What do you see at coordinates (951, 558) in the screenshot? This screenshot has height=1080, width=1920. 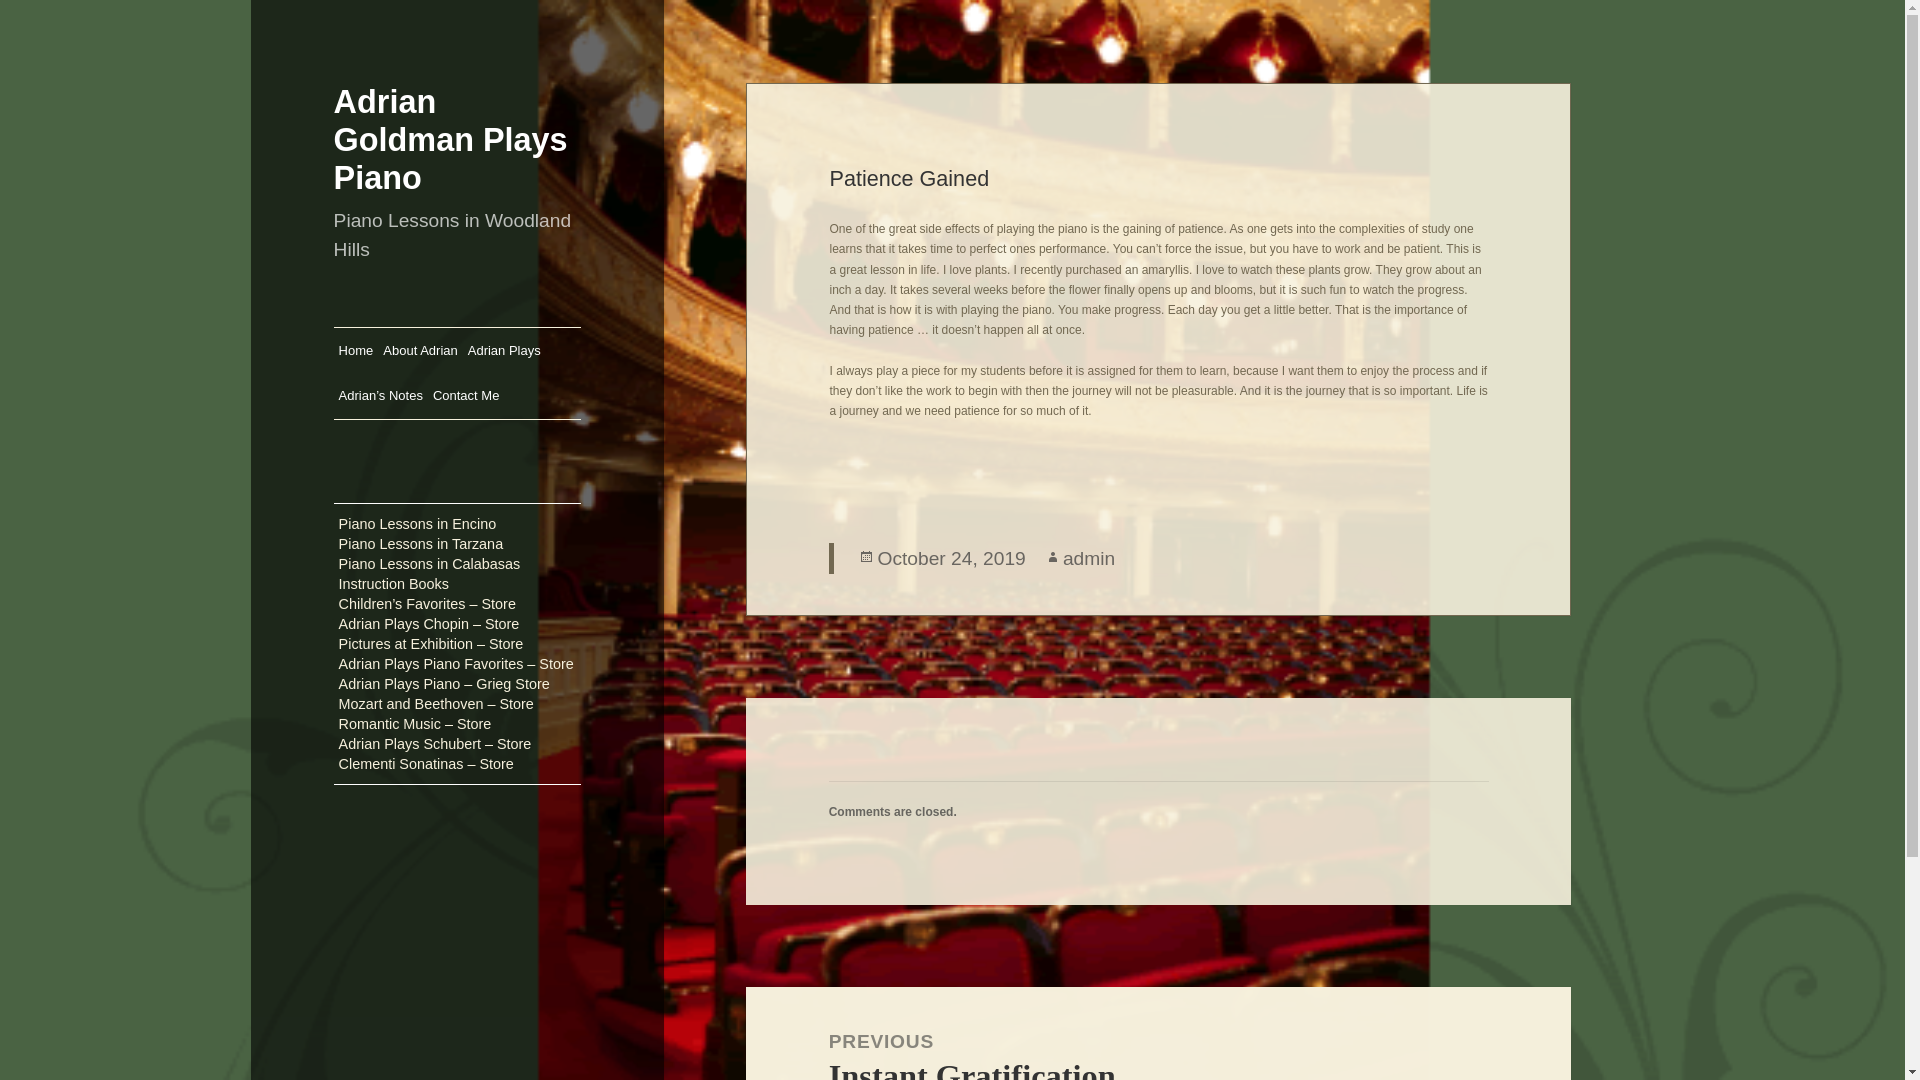 I see `October 24, 2019` at bounding box center [951, 558].